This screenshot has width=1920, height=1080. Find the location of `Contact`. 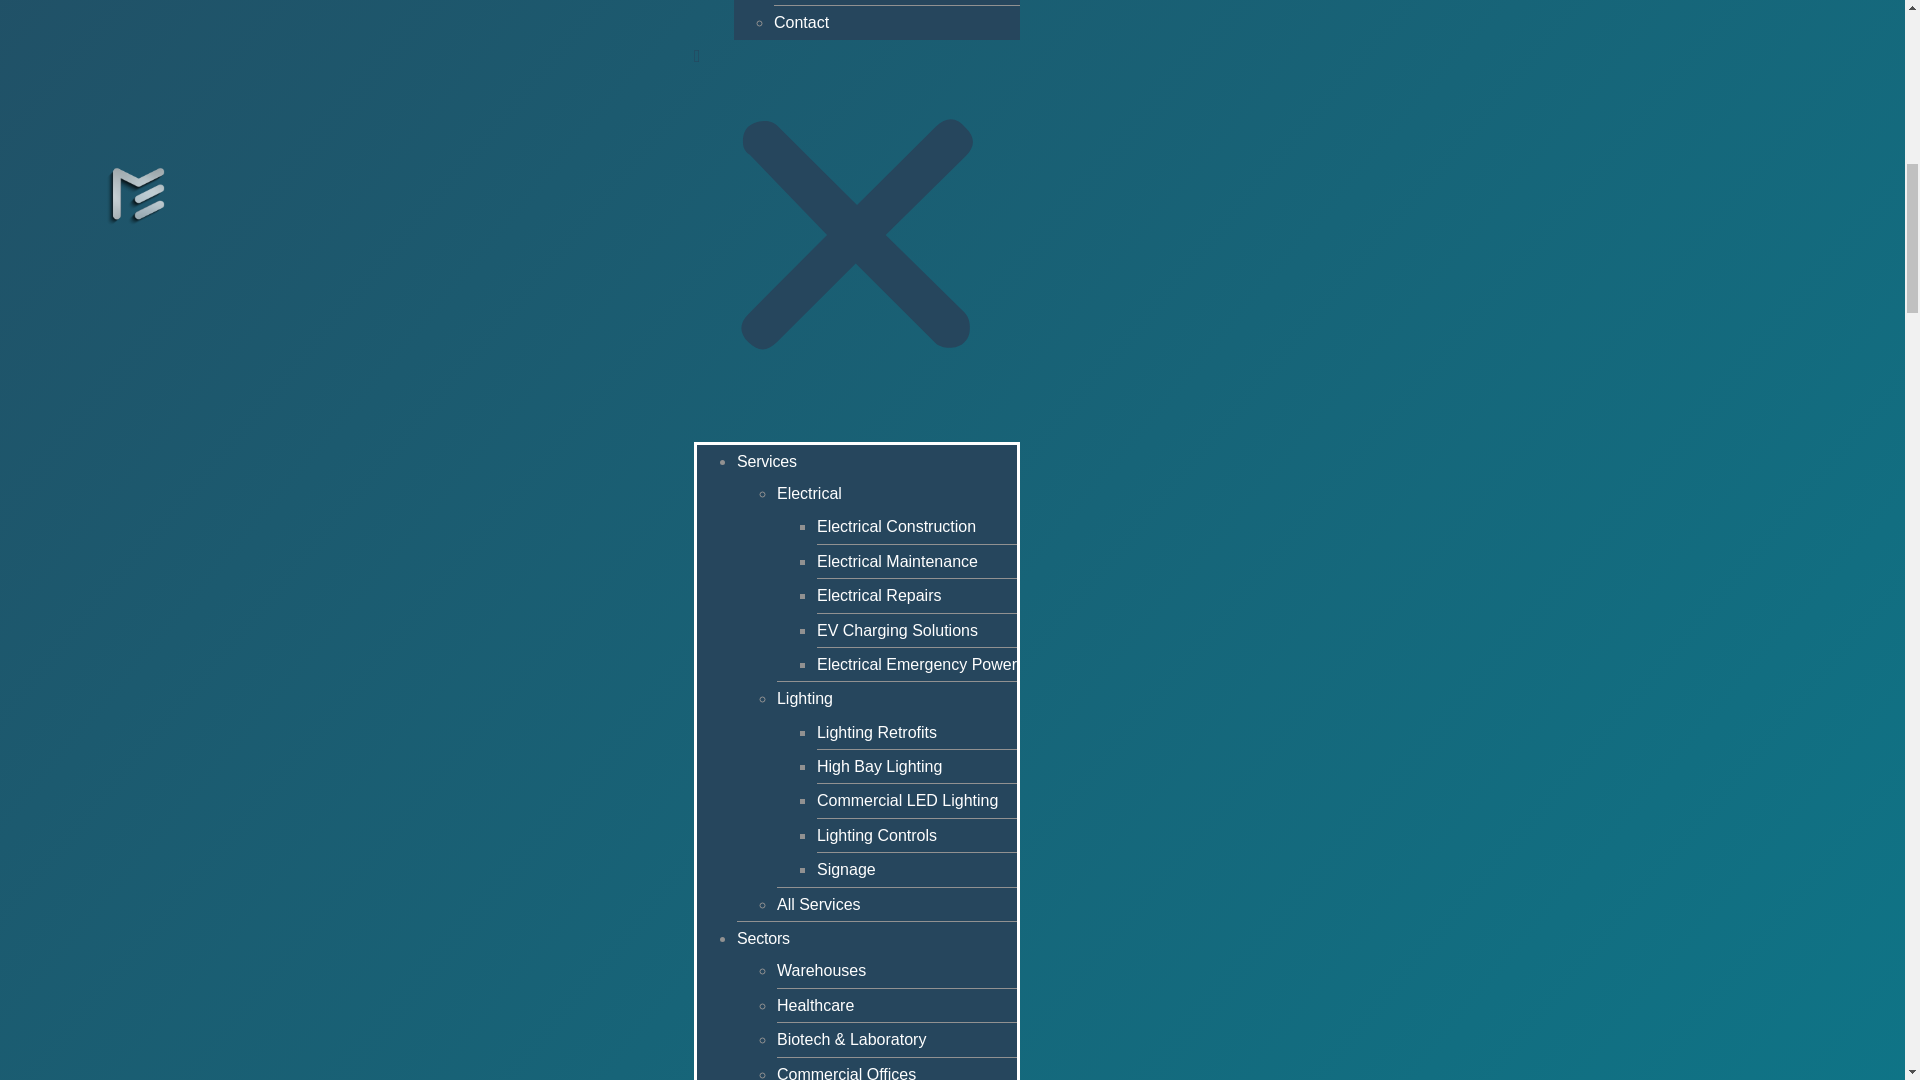

Contact is located at coordinates (801, 22).